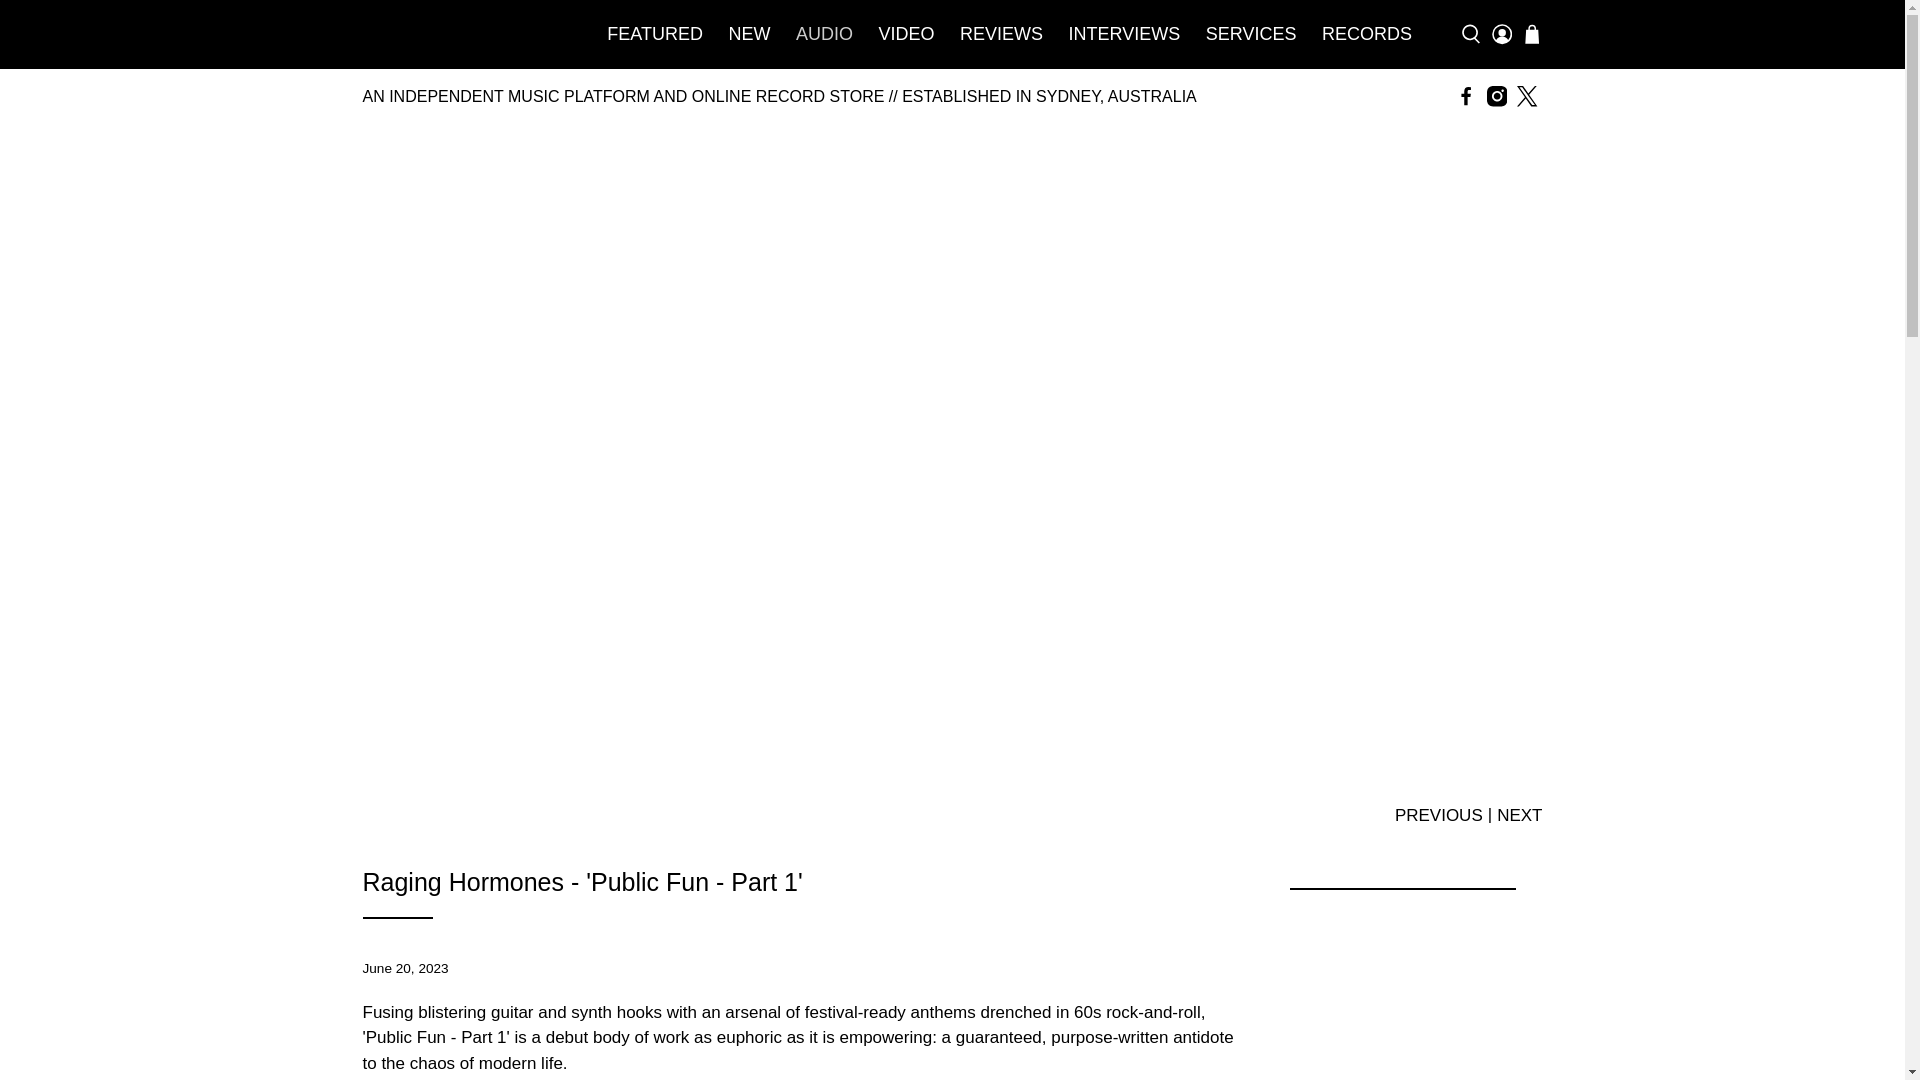  Describe the element at coordinates (1366, 34) in the screenshot. I see `RECORDS` at that location.